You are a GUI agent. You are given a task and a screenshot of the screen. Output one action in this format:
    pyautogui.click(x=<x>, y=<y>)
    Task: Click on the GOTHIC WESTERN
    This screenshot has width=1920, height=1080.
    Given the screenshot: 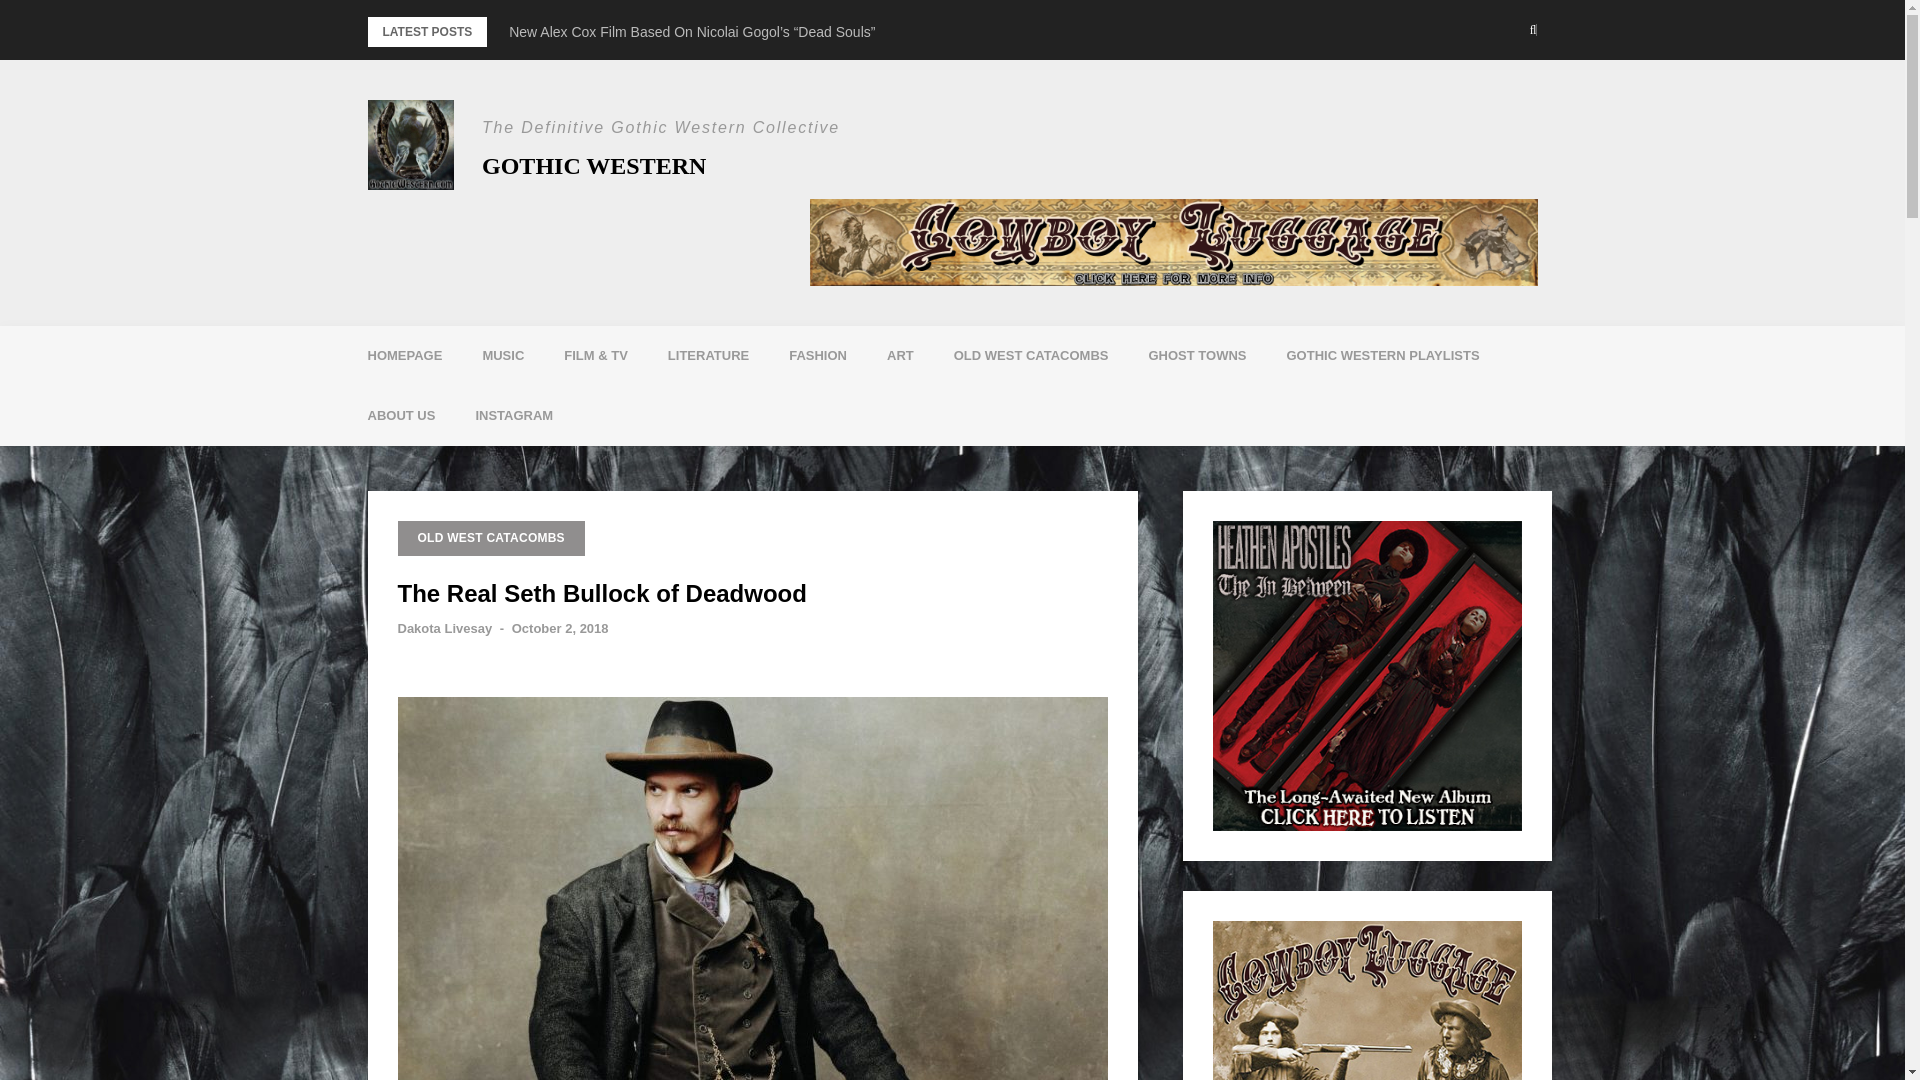 What is the action you would take?
    pyautogui.click(x=594, y=166)
    